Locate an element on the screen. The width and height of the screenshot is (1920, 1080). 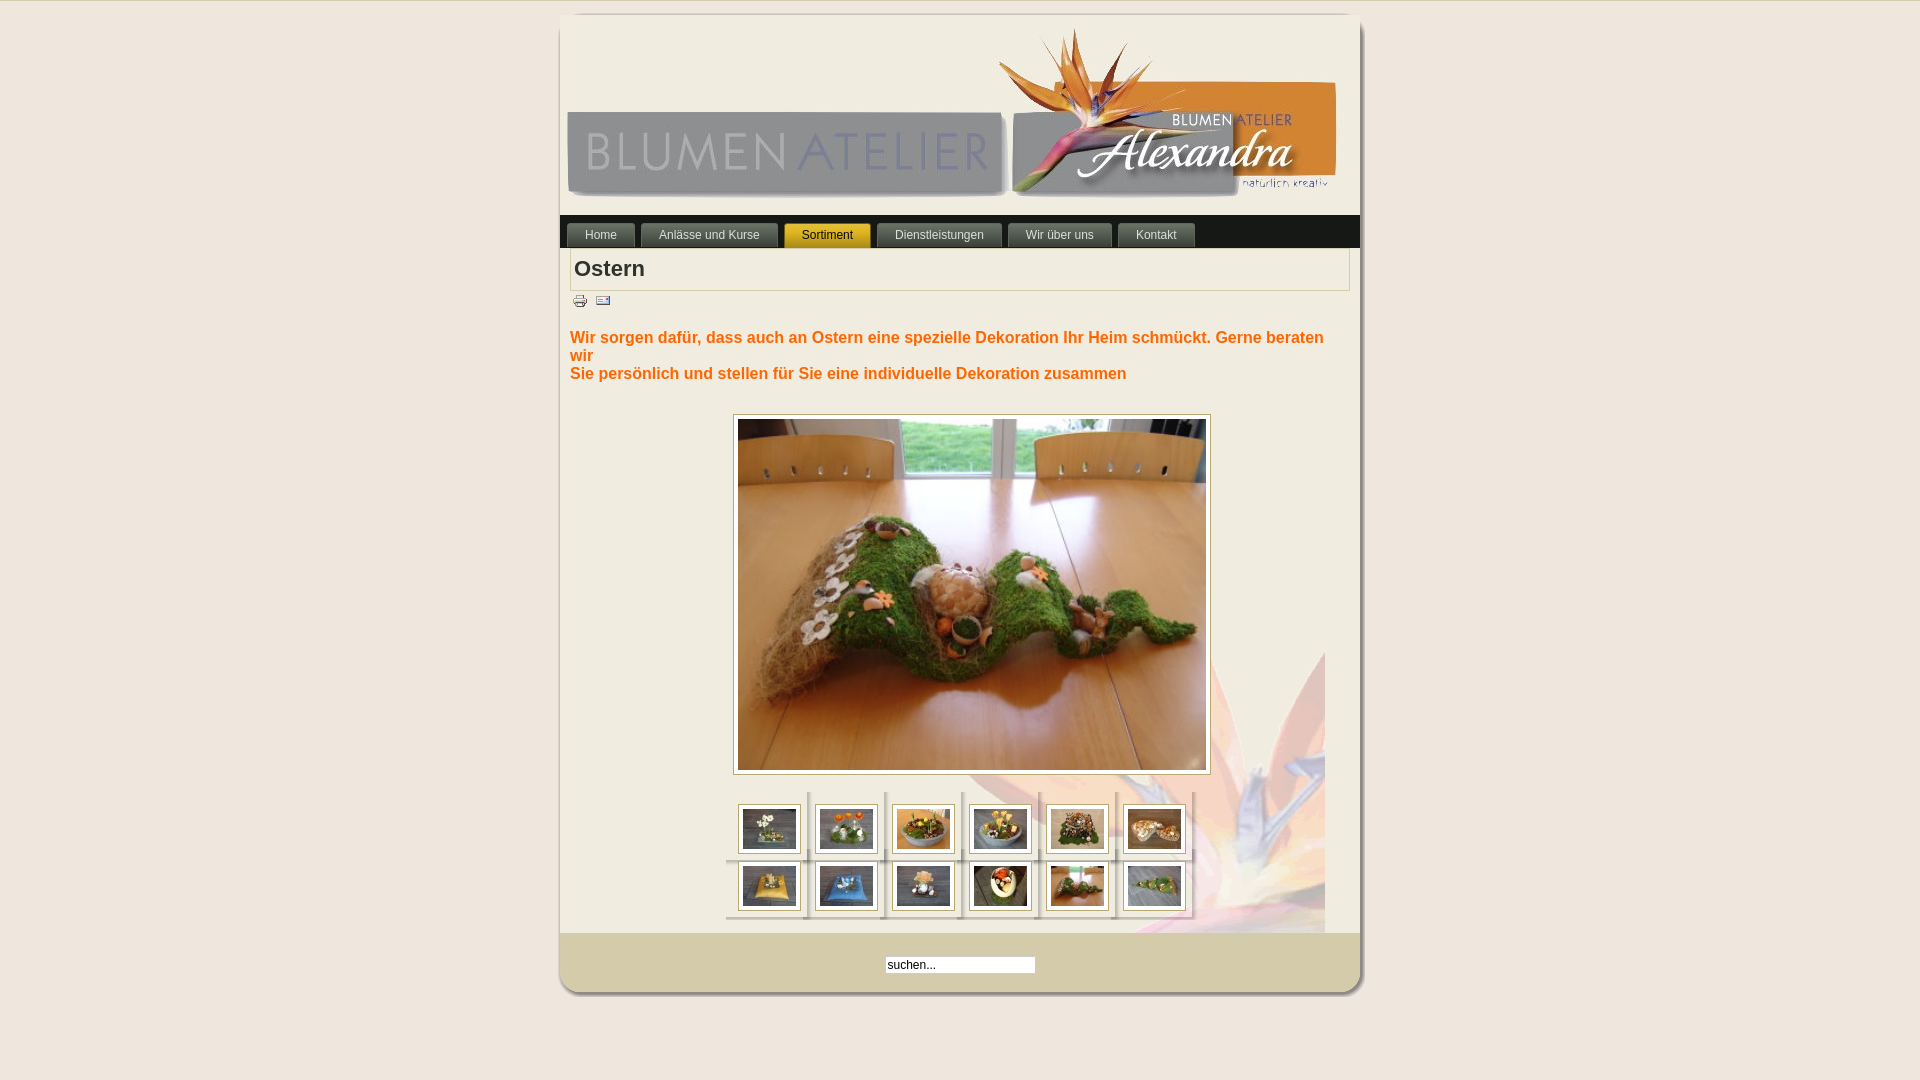
t_ei_rose is located at coordinates (924, 886).